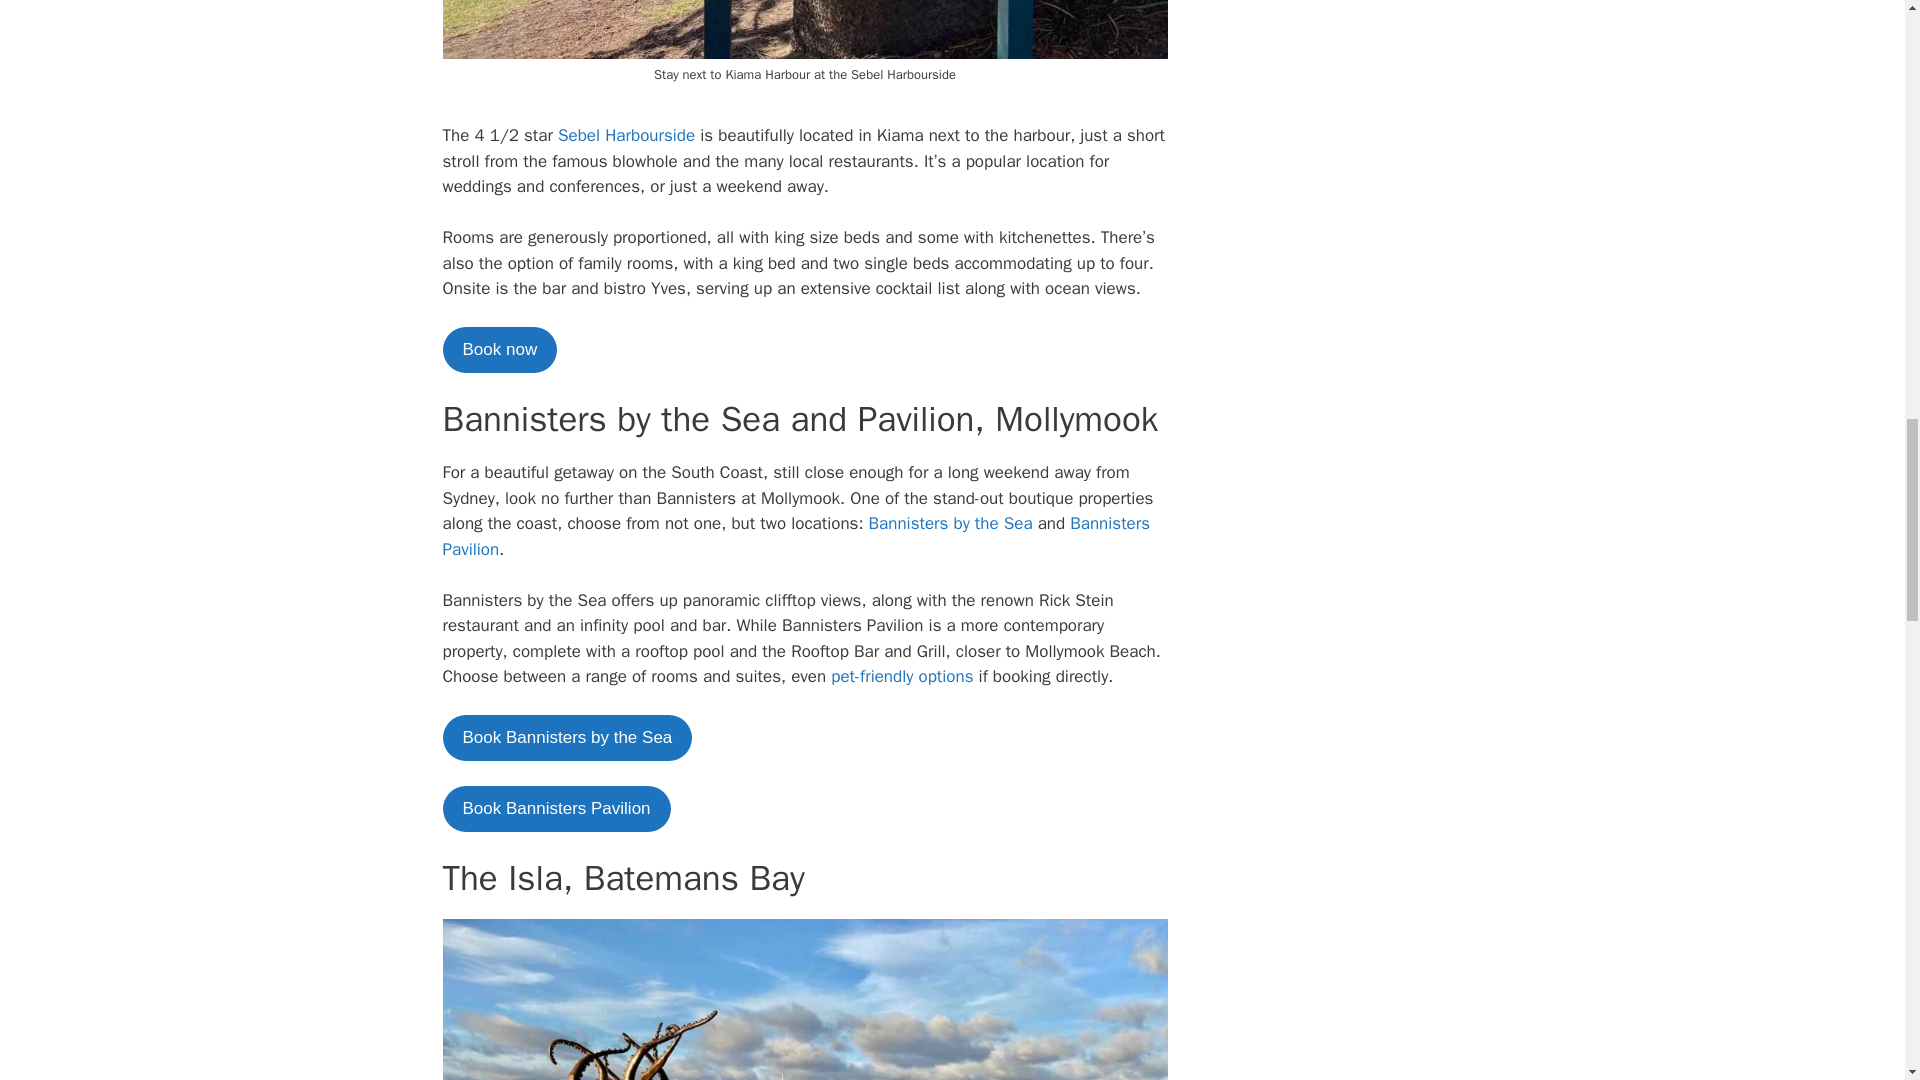  What do you see at coordinates (626, 135) in the screenshot?
I see `Sebel Harbourside` at bounding box center [626, 135].